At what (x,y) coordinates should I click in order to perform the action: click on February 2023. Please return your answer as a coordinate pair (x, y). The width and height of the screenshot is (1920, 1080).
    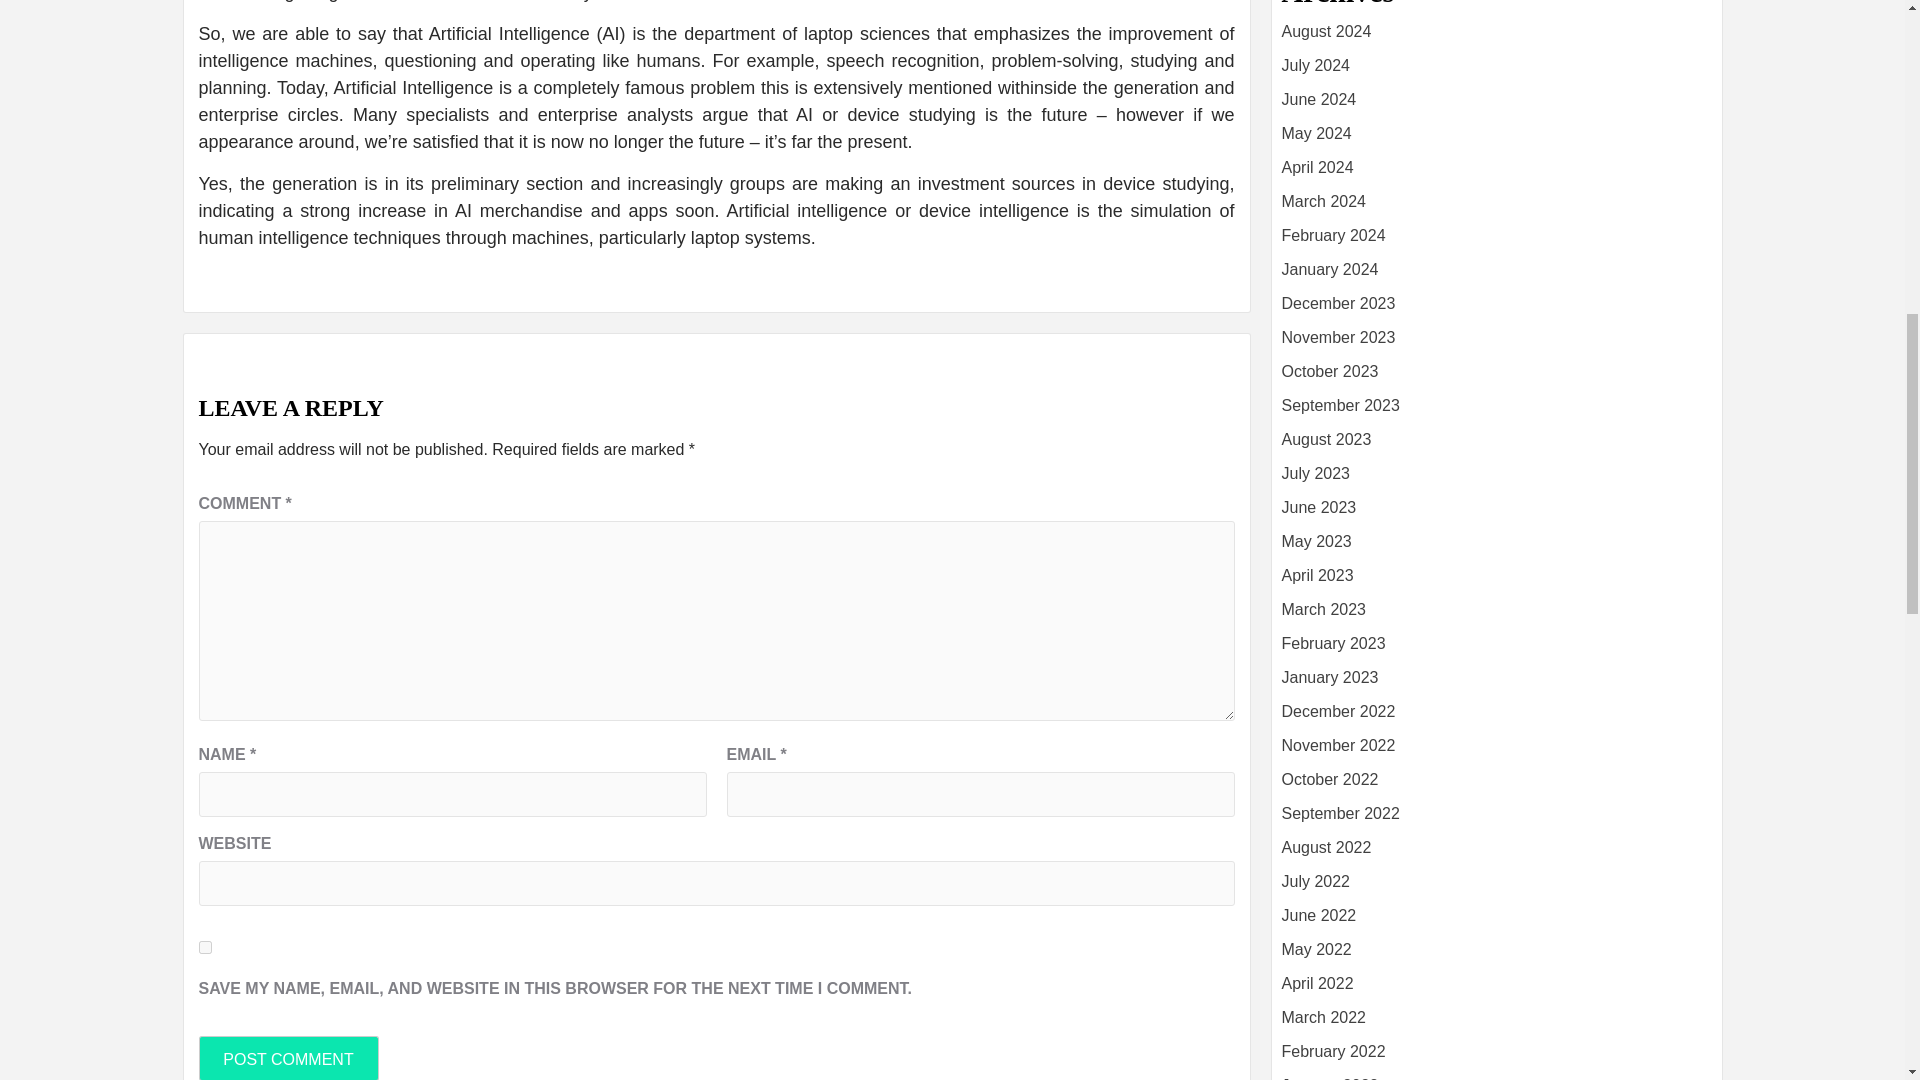
    Looking at the image, I should click on (1334, 644).